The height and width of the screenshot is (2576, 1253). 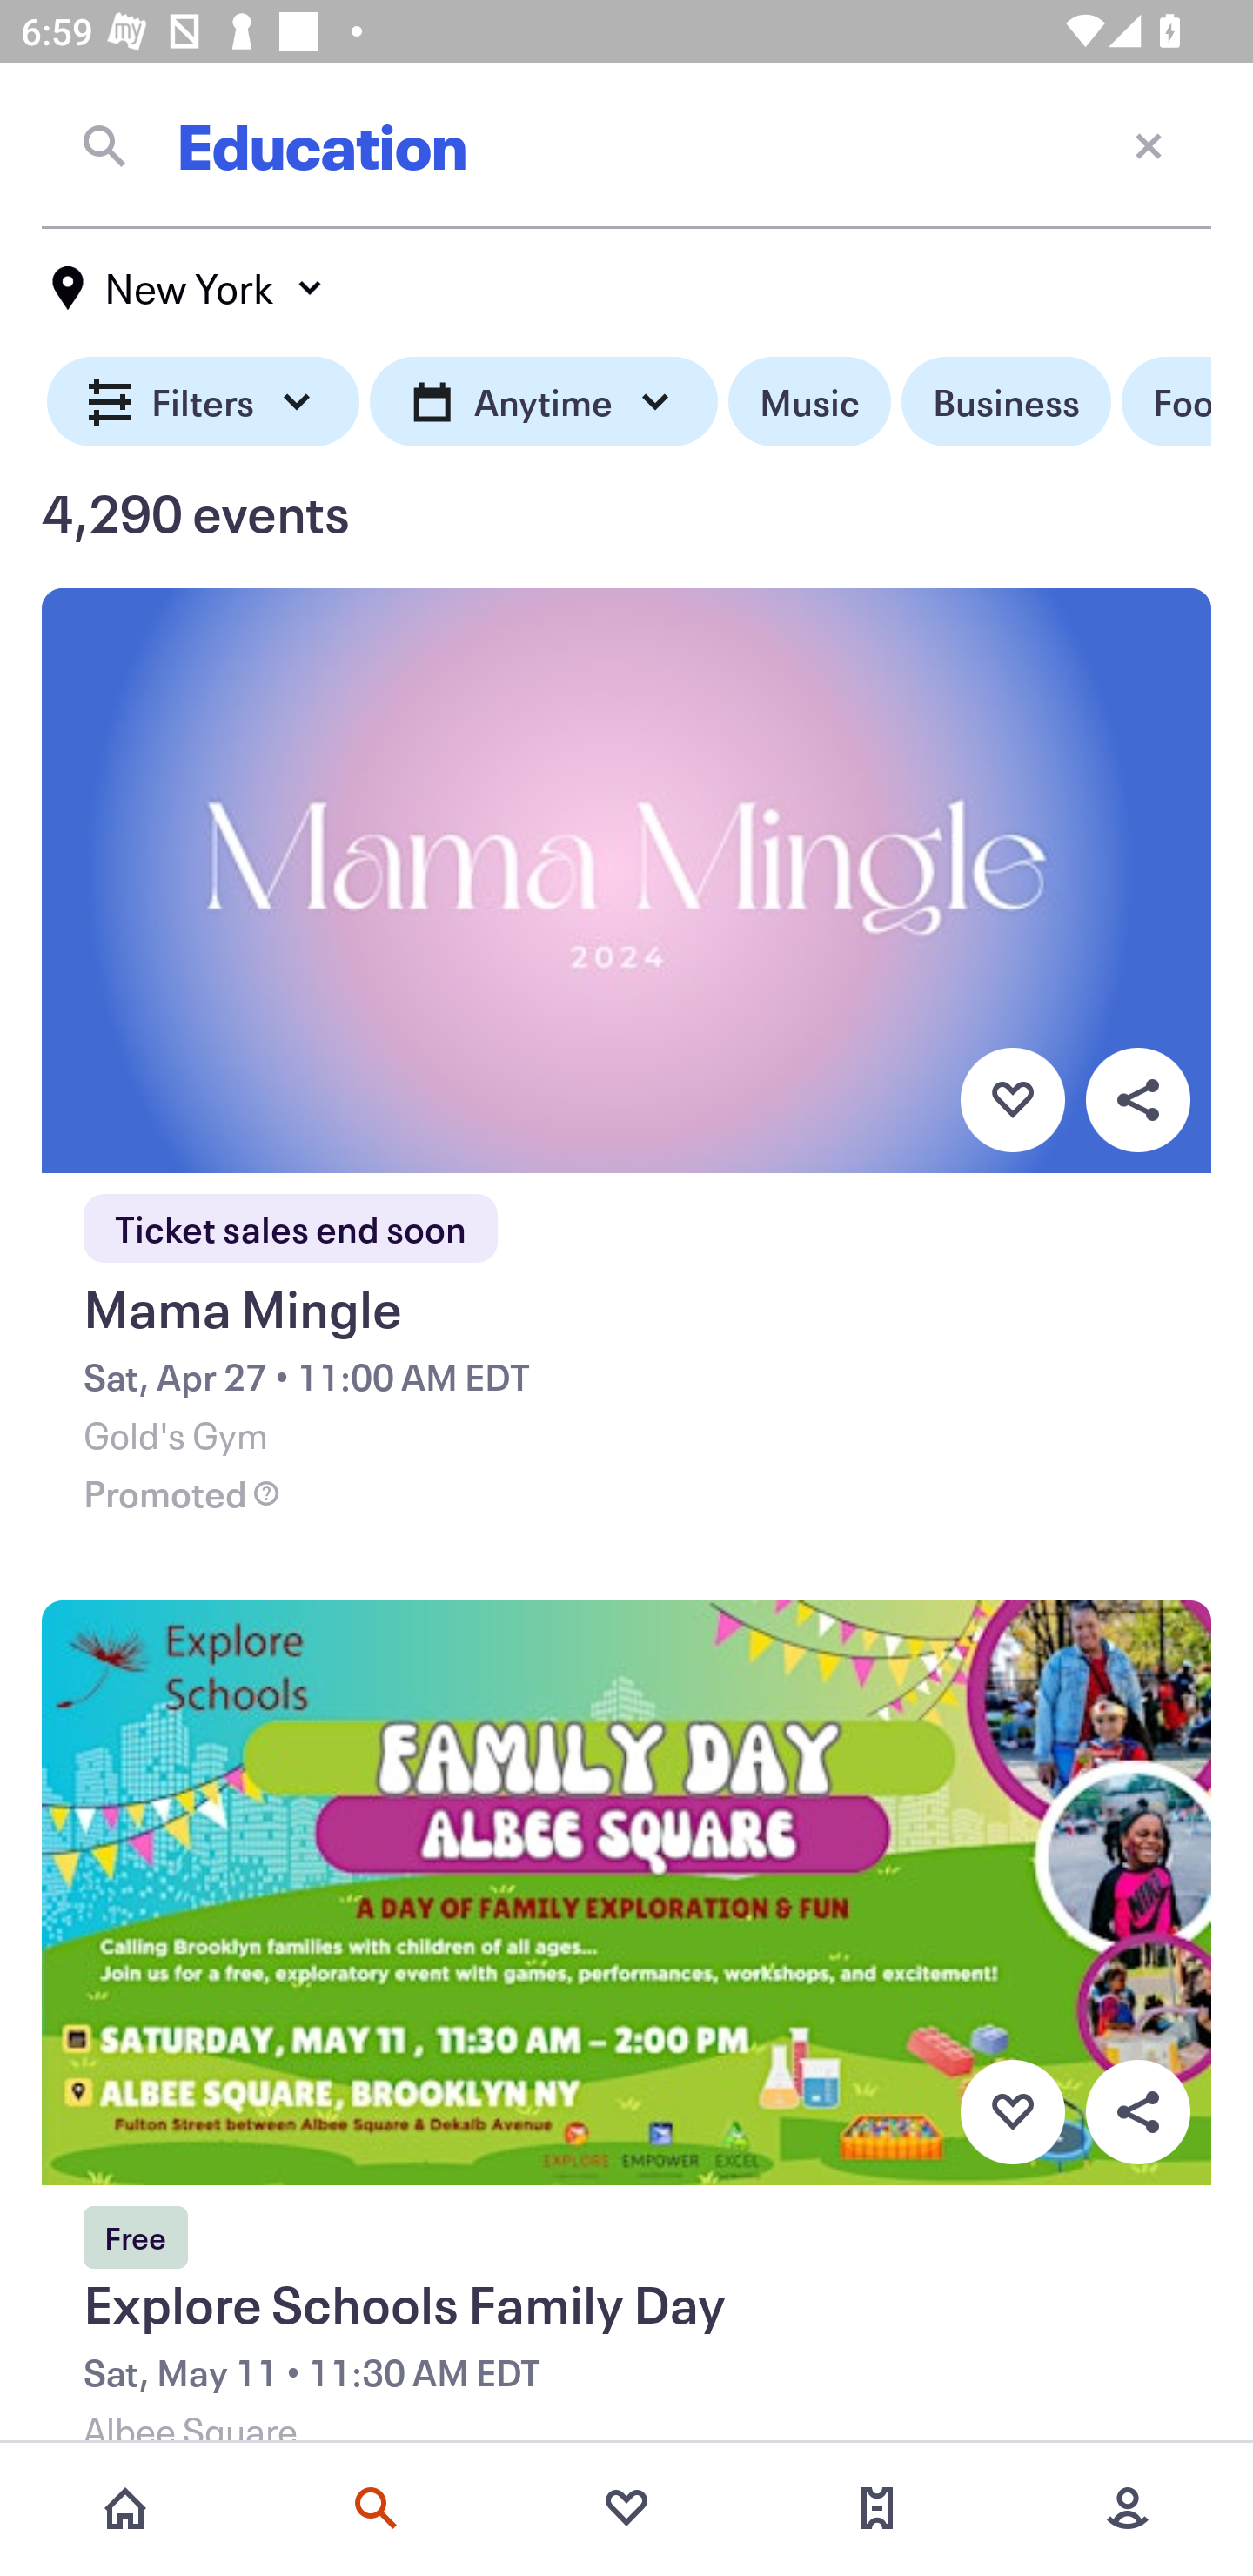 What do you see at coordinates (809, 402) in the screenshot?
I see `Music` at bounding box center [809, 402].